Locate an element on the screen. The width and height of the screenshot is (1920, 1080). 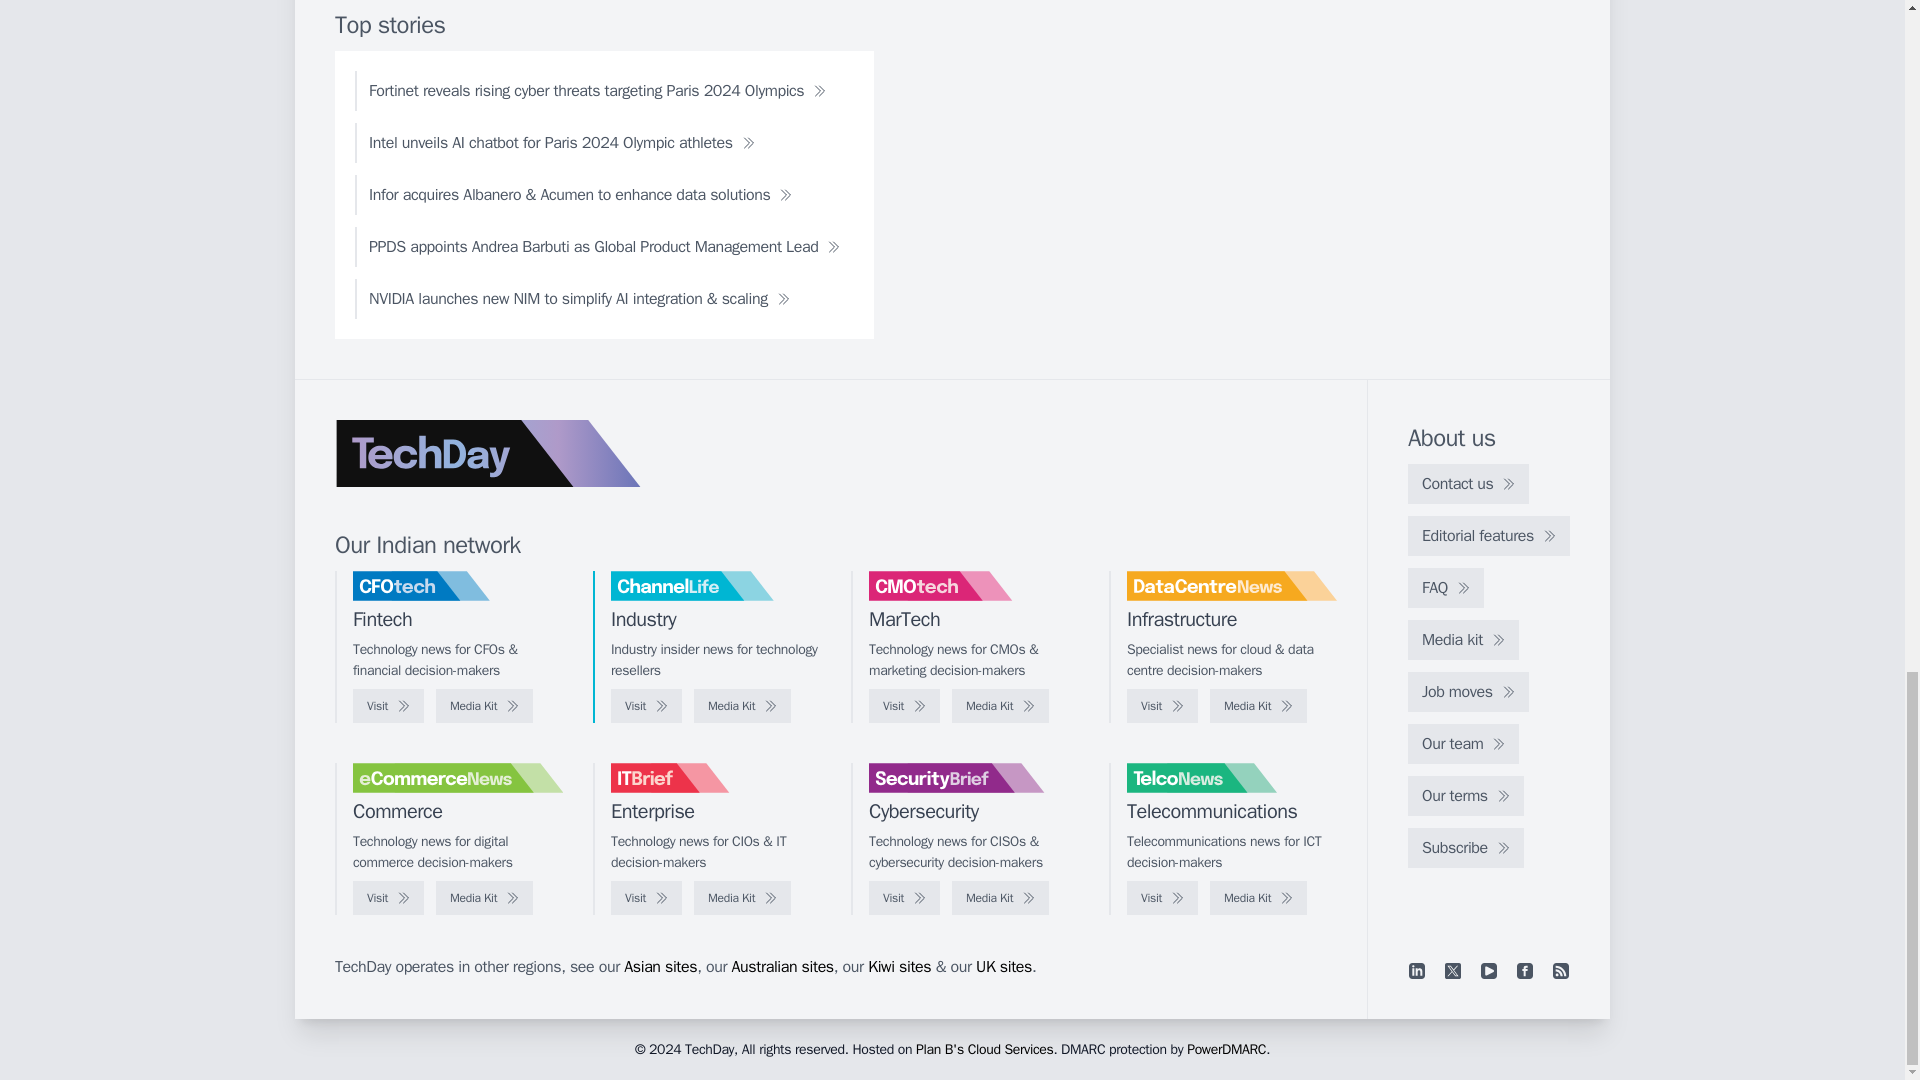
Visit is located at coordinates (646, 706).